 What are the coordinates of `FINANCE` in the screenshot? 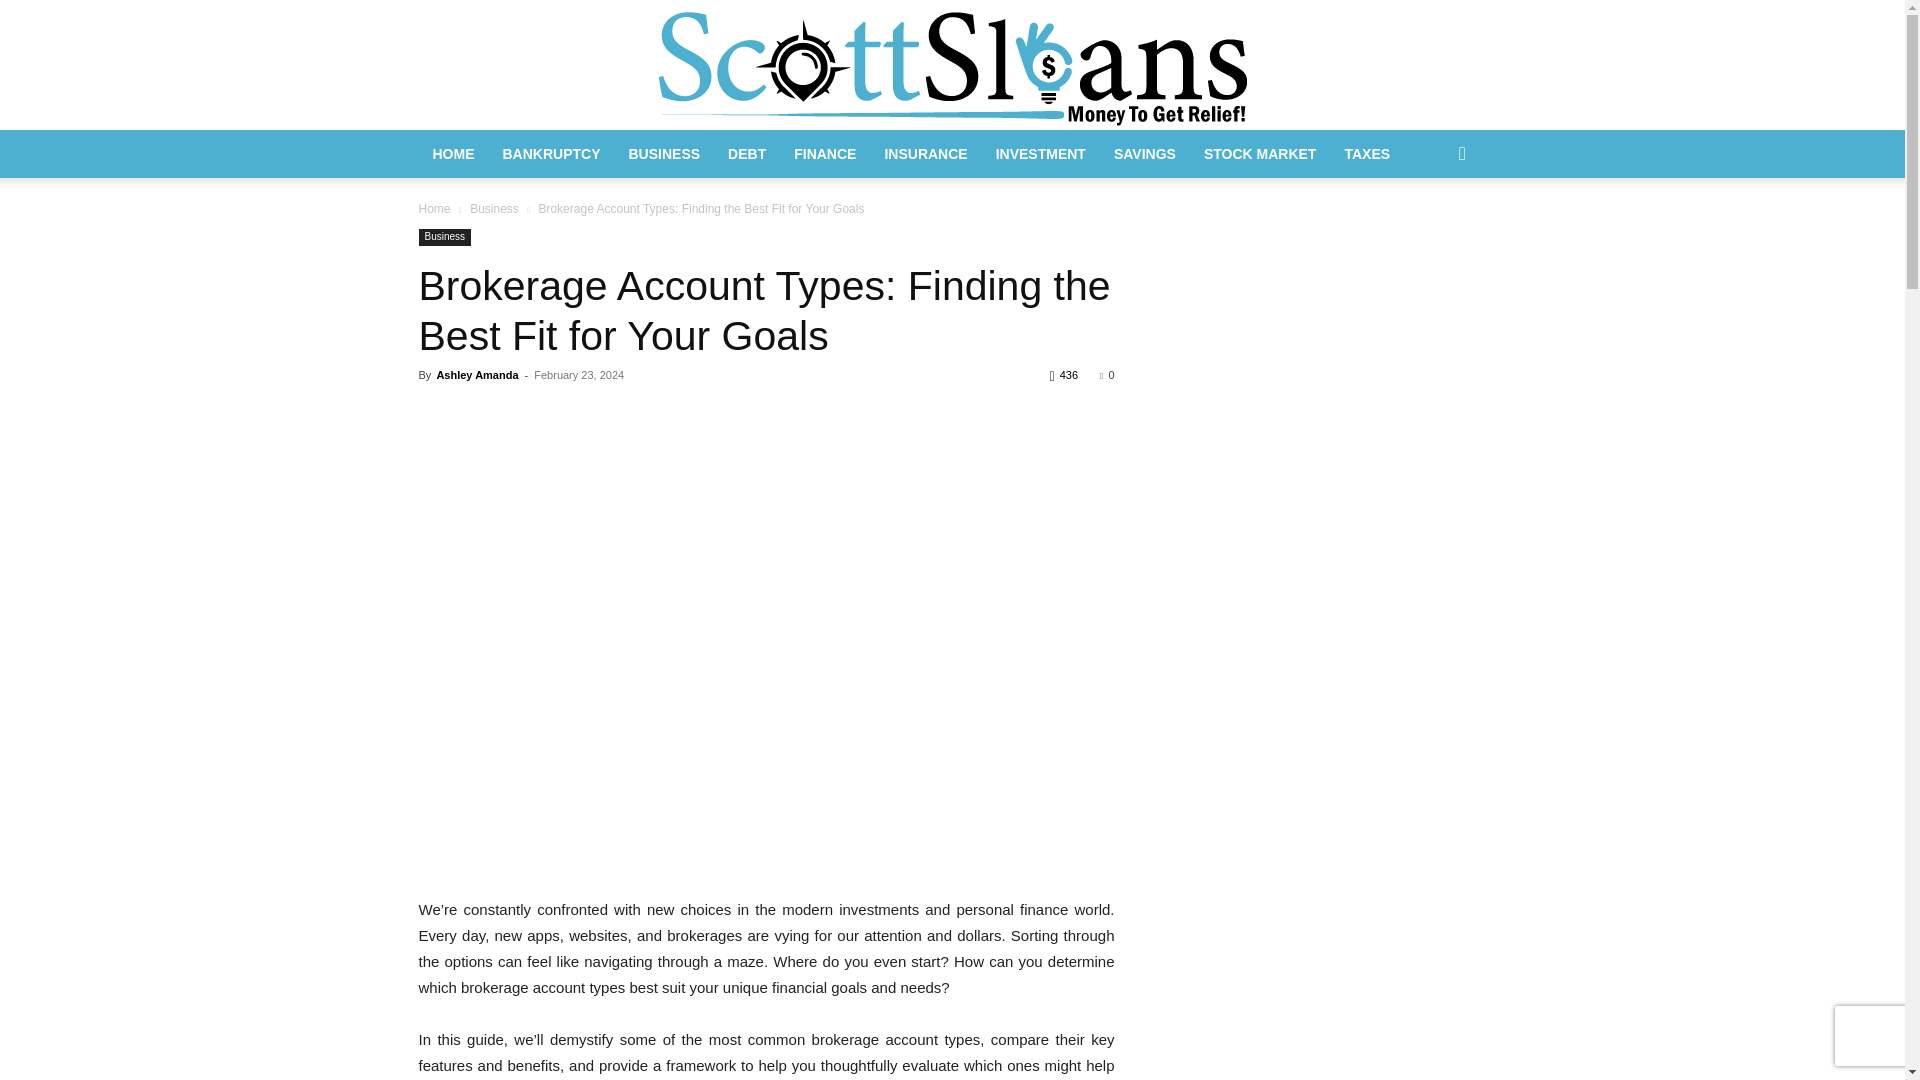 It's located at (824, 154).